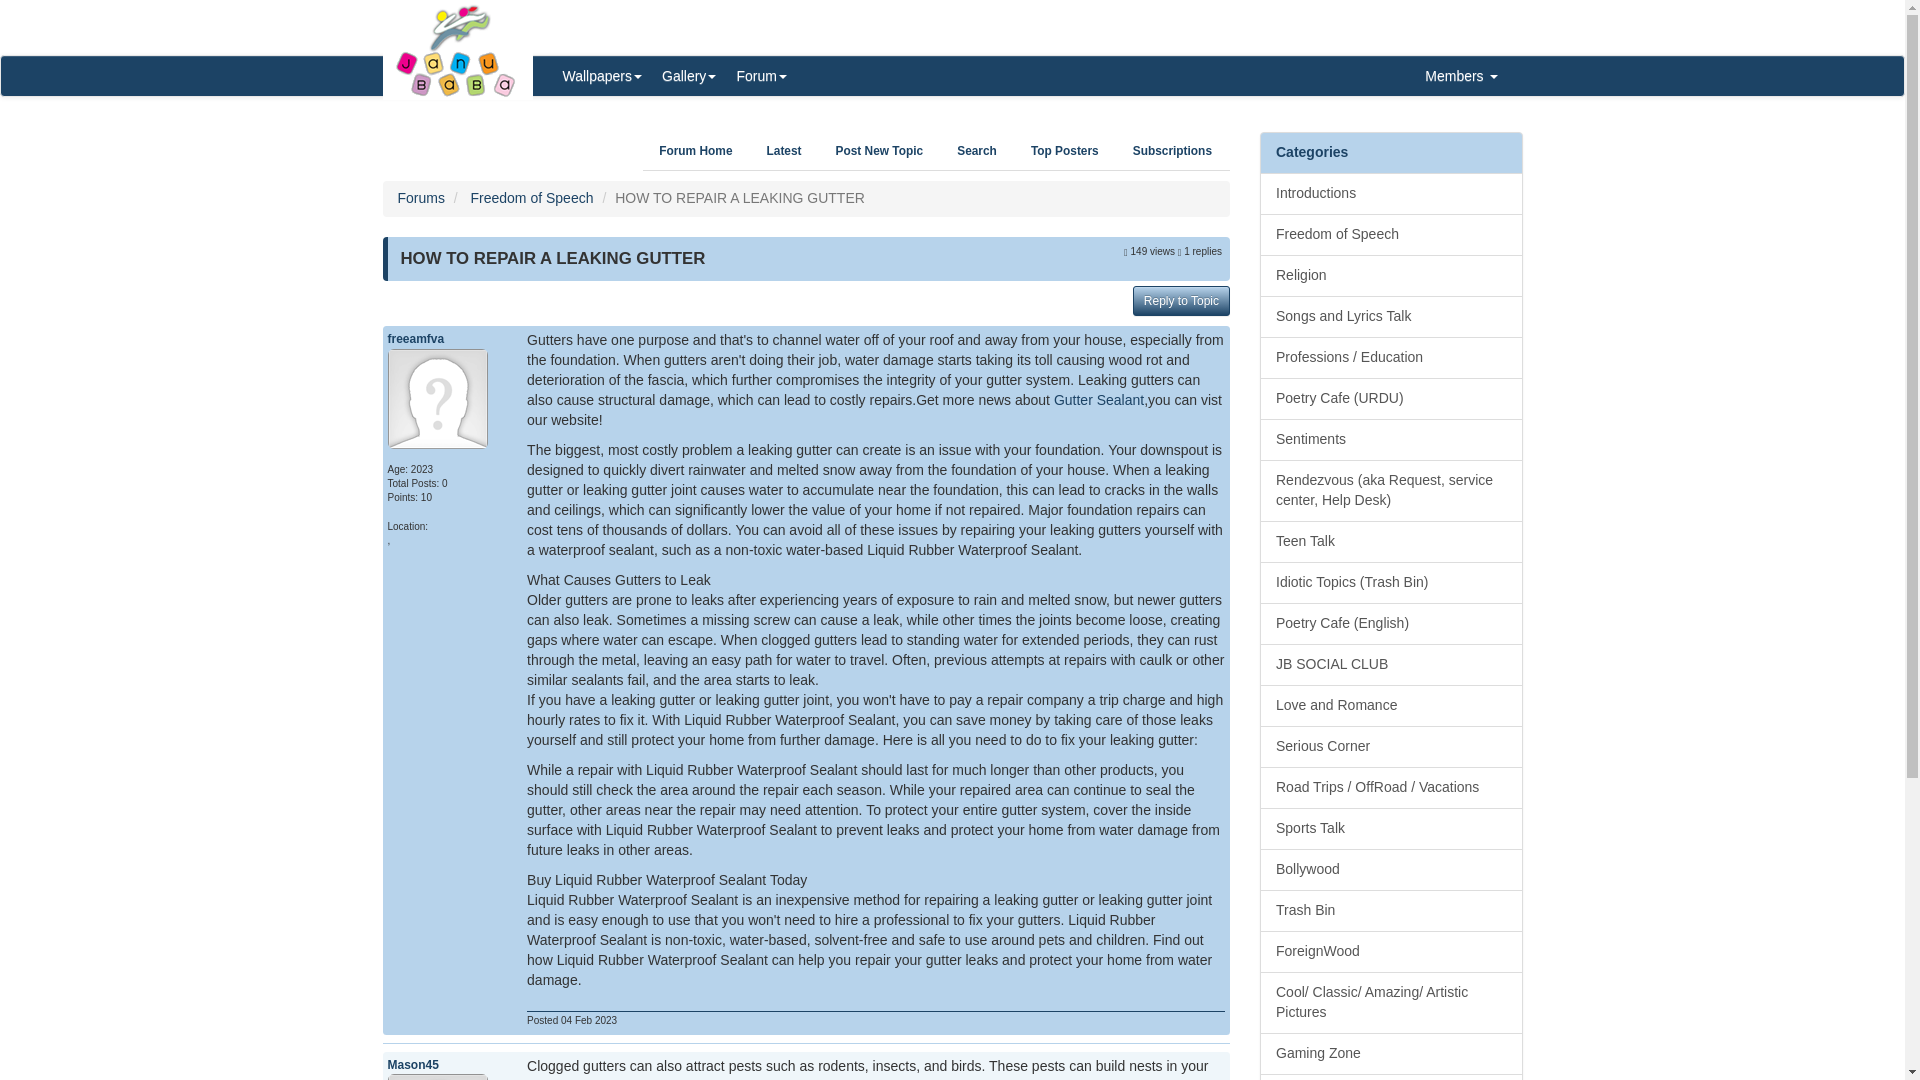 This screenshot has height=1080, width=1920. I want to click on Forum, so click(760, 76).